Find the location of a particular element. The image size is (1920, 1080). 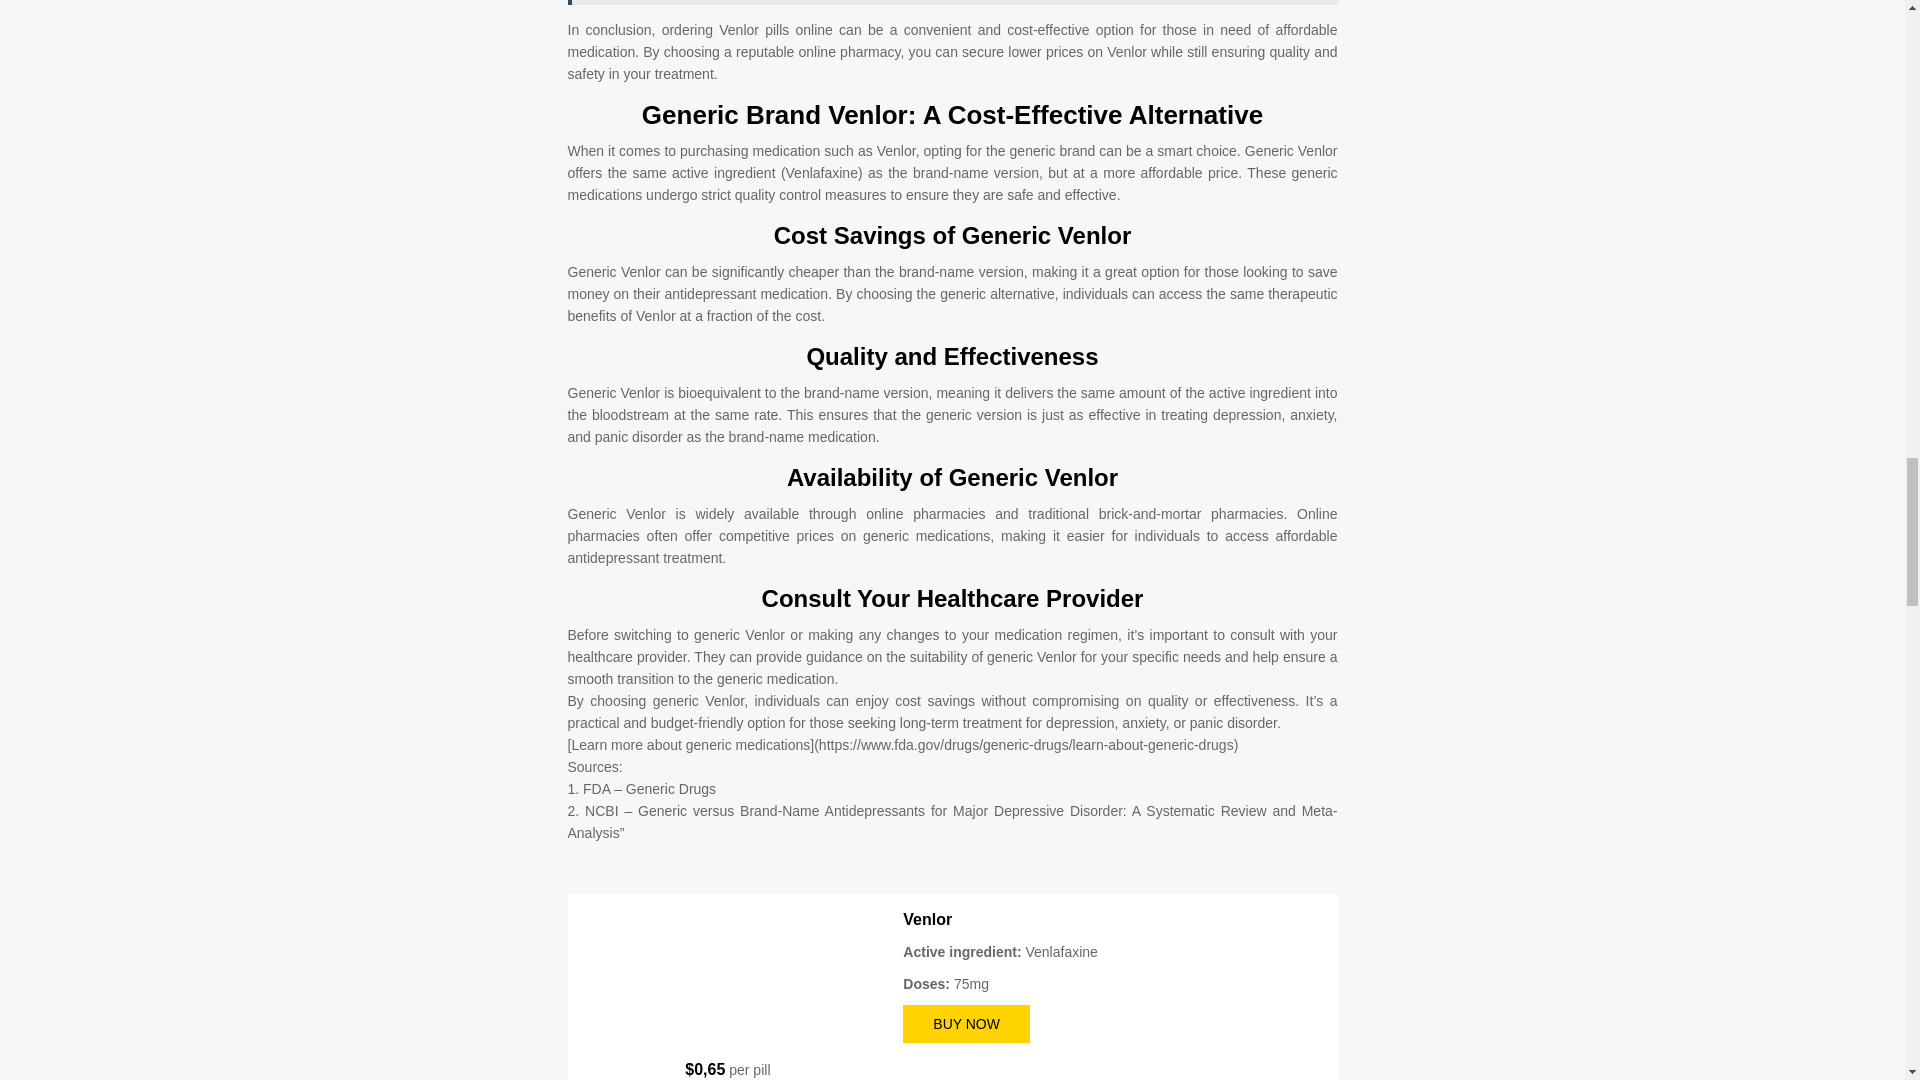

Buy Now is located at coordinates (966, 1024).